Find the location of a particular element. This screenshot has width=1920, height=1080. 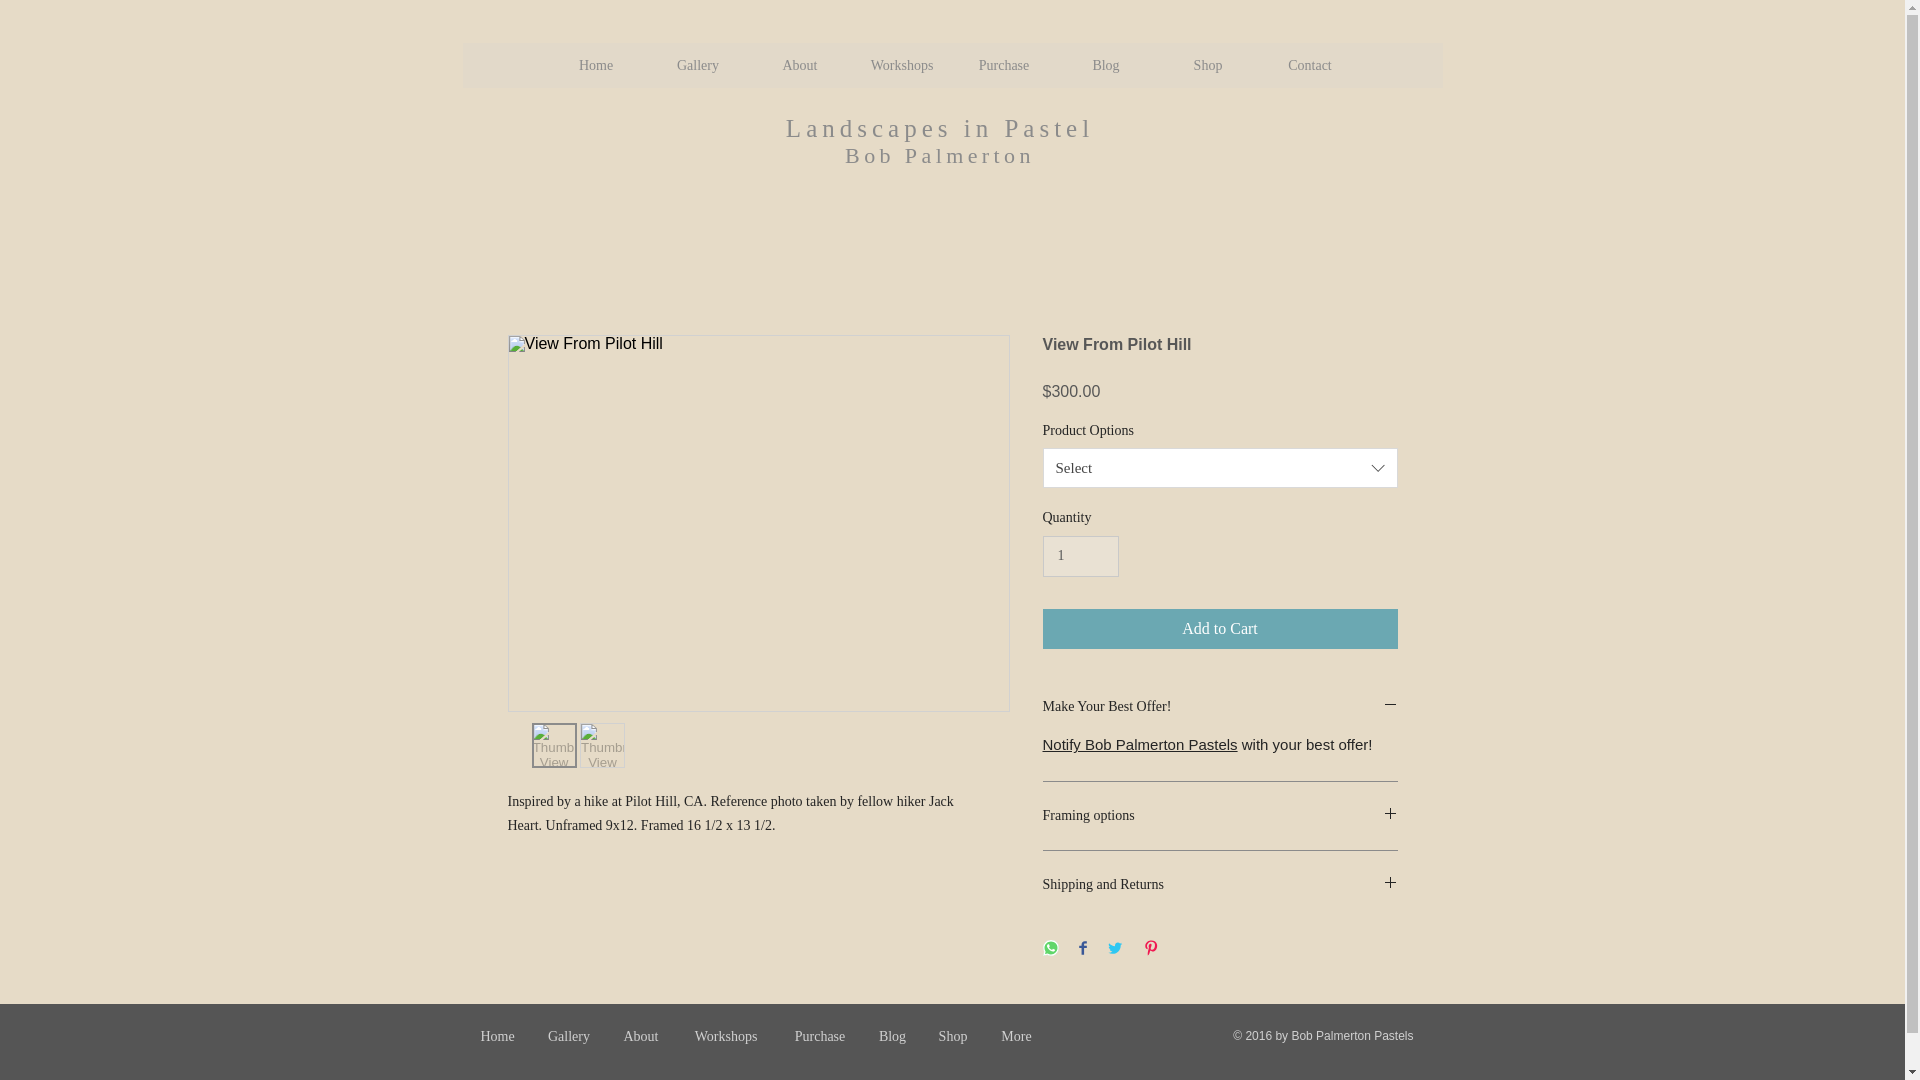

Gallery is located at coordinates (568, 1037).